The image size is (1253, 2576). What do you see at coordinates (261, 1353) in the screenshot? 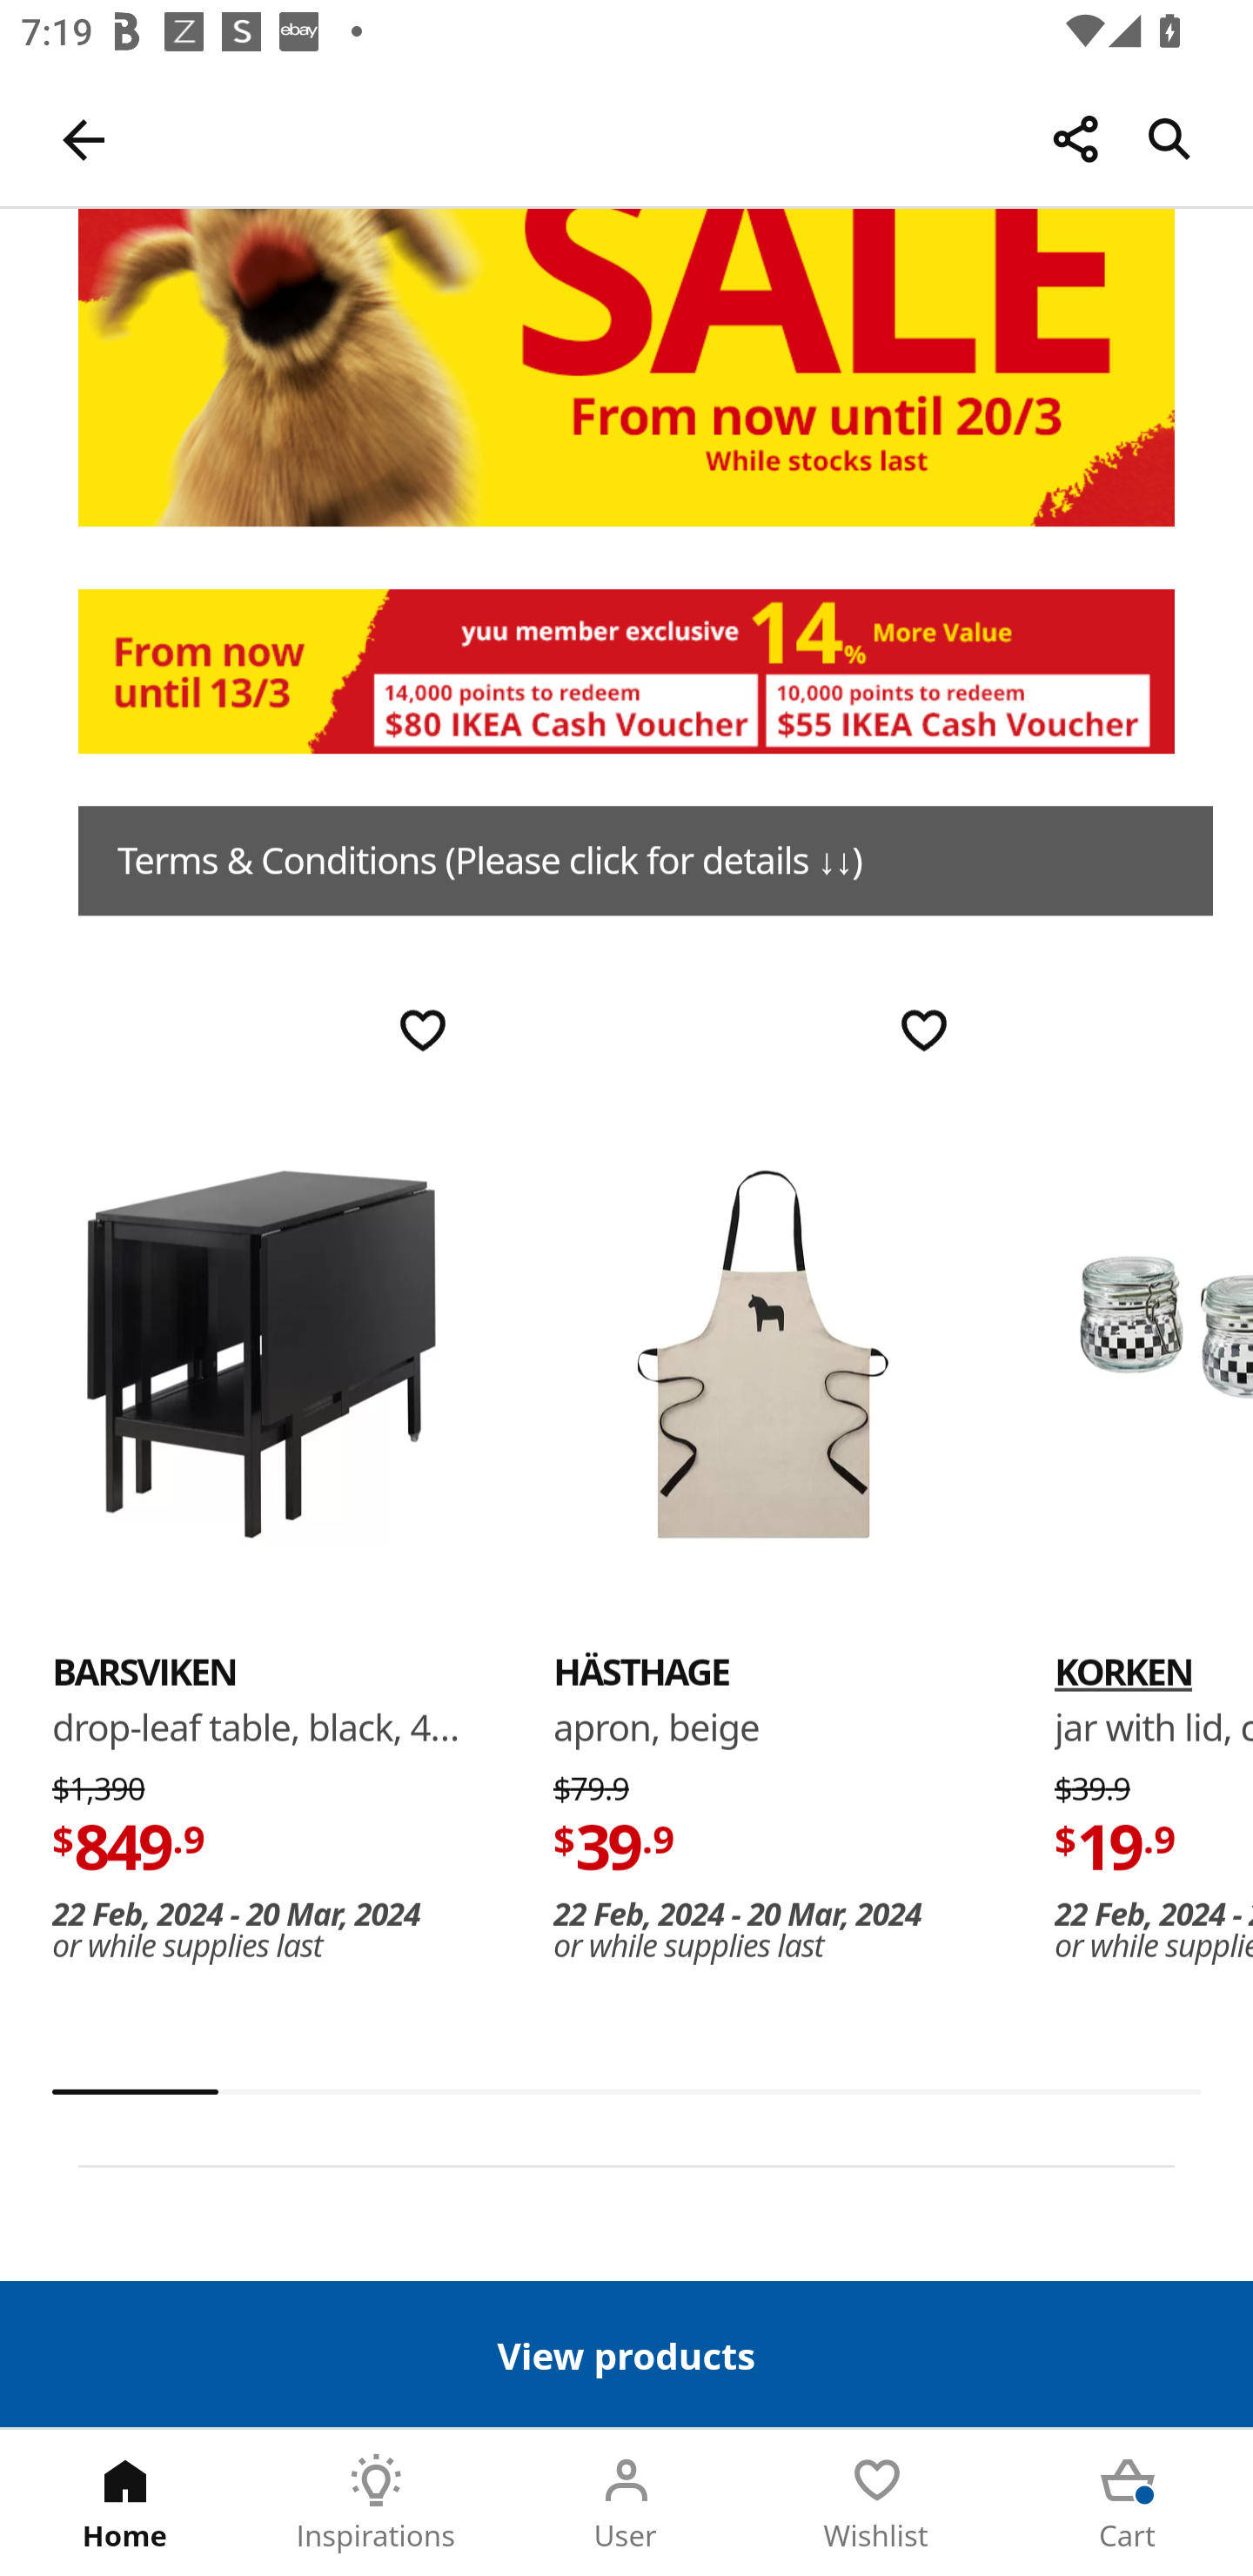
I see `BARSVIKEN` at bounding box center [261, 1353].